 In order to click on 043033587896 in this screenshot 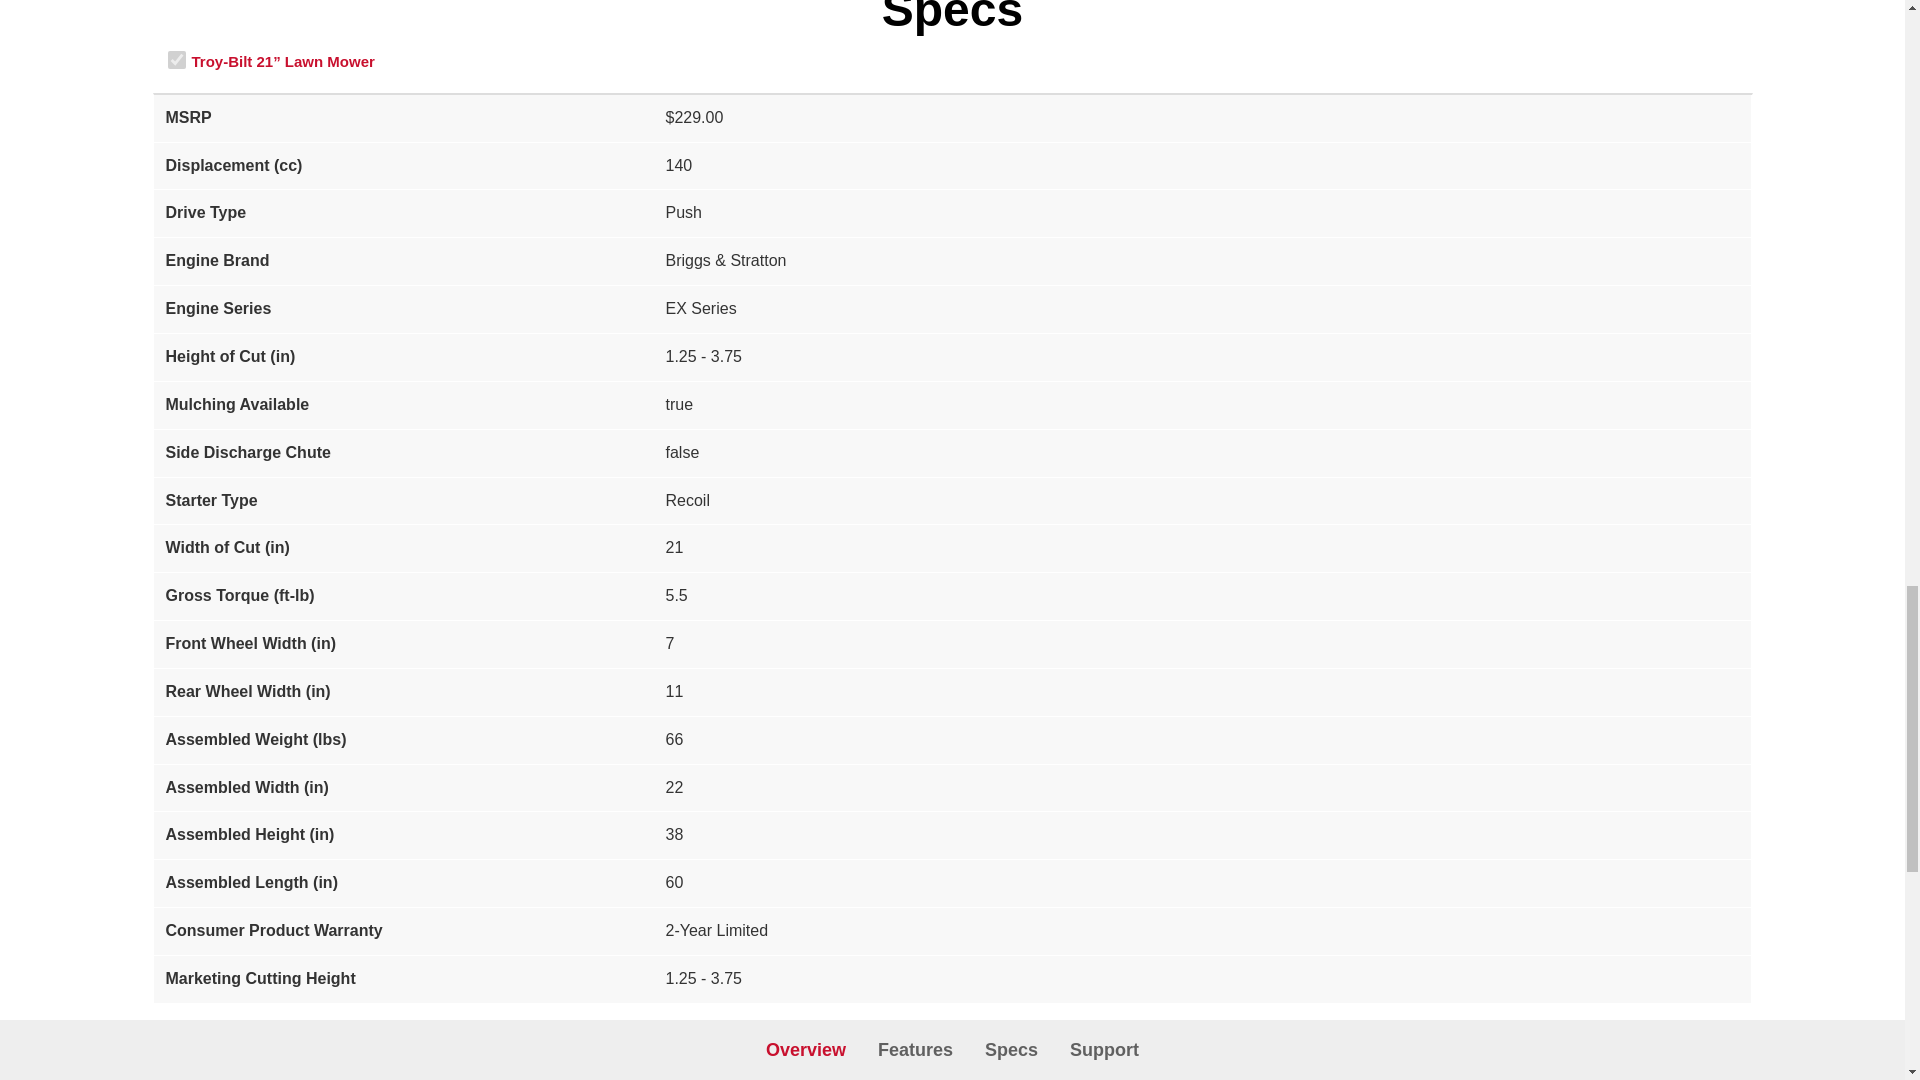, I will do `click(177, 60)`.